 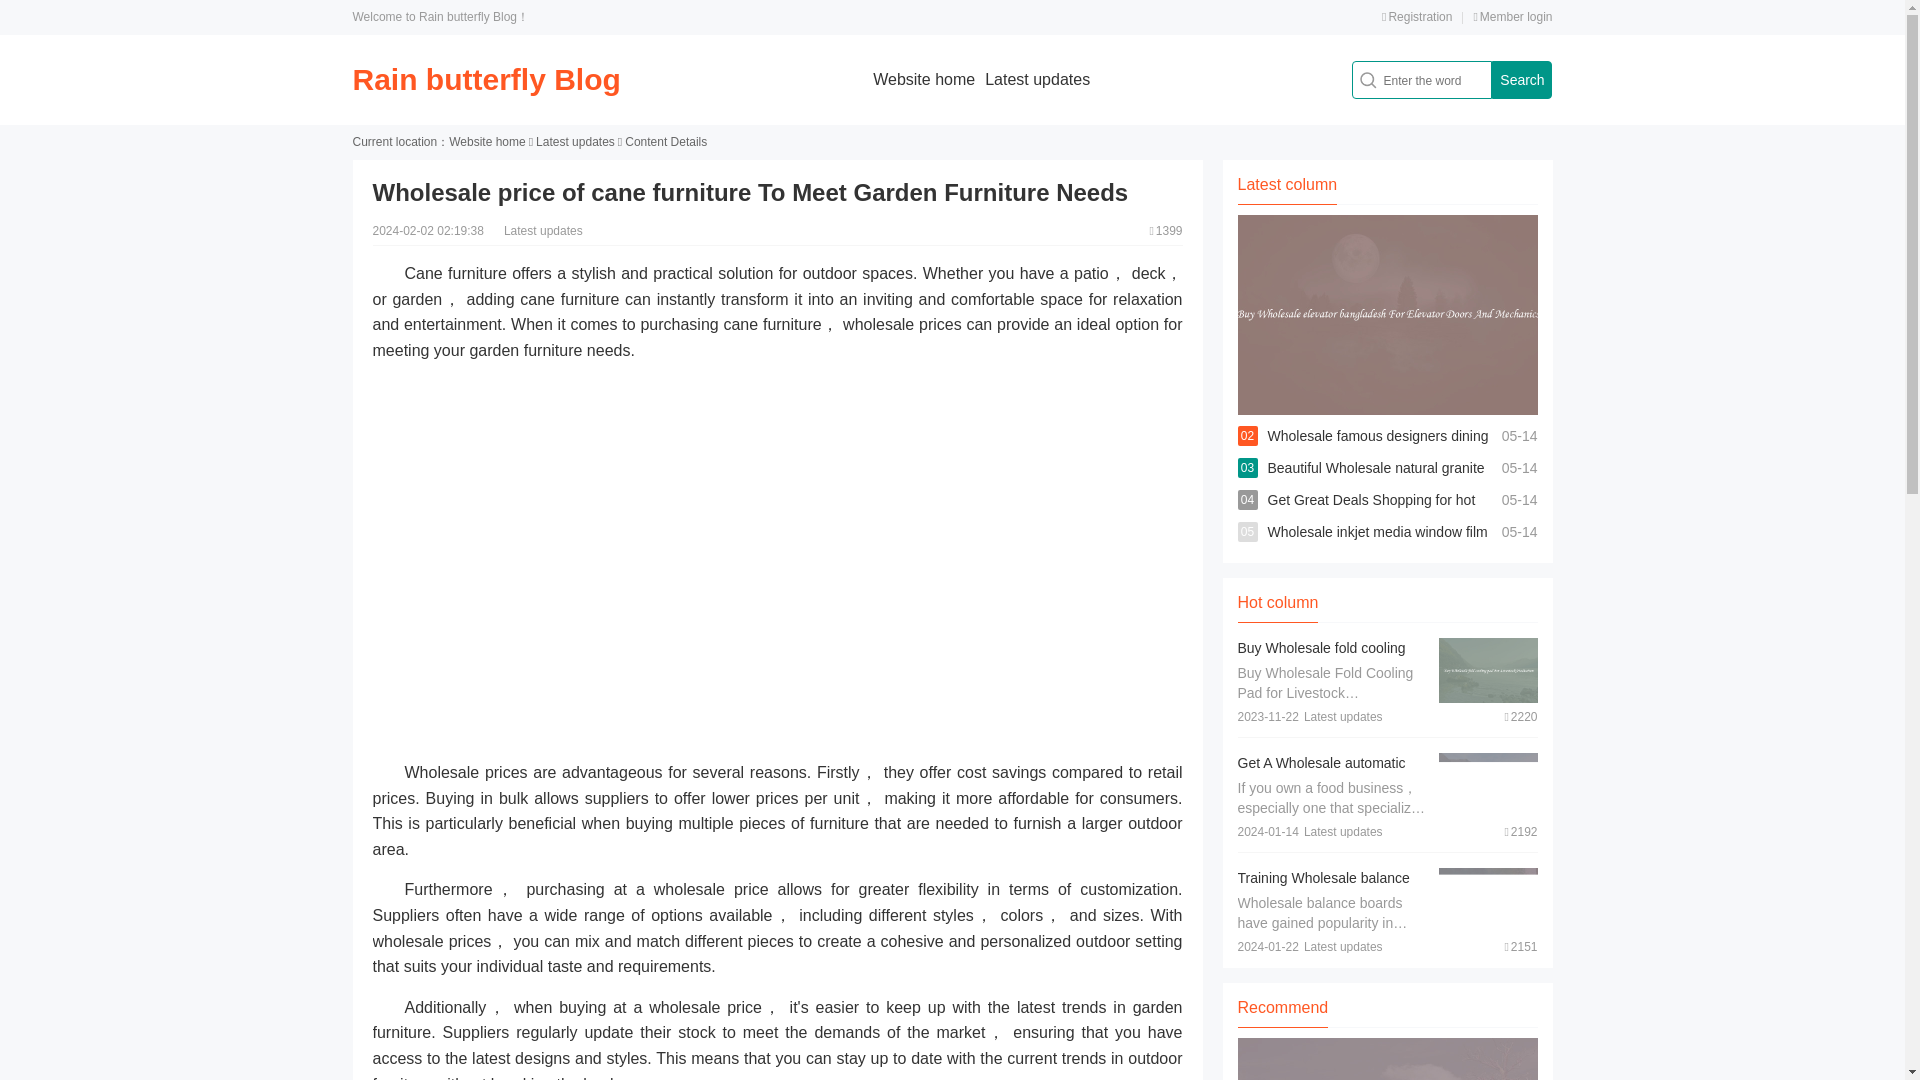 I want to click on Get Great Deals Shopping for hot air stainless, so click(x=1372, y=516).